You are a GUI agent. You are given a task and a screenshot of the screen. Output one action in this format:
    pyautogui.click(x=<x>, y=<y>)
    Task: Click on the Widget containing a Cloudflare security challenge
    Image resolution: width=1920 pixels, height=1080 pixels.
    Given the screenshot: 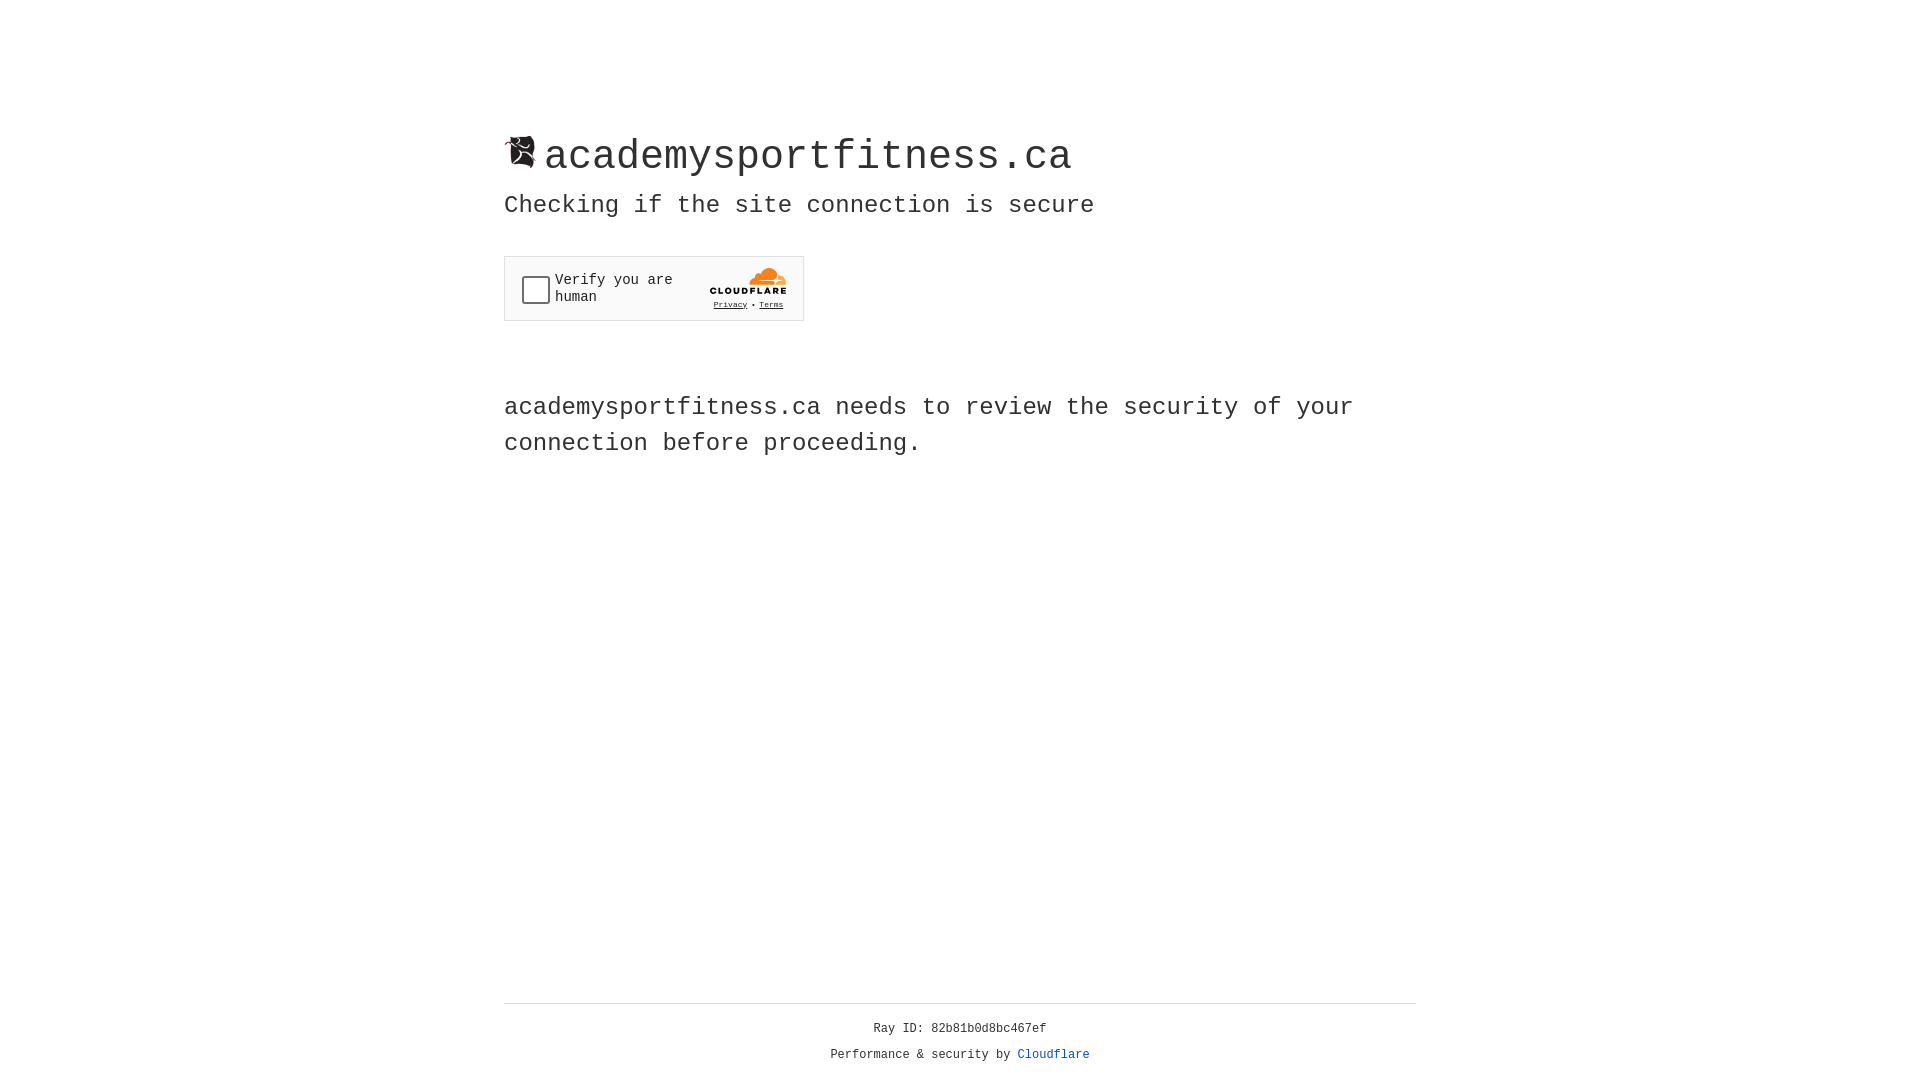 What is the action you would take?
    pyautogui.click(x=654, y=288)
    